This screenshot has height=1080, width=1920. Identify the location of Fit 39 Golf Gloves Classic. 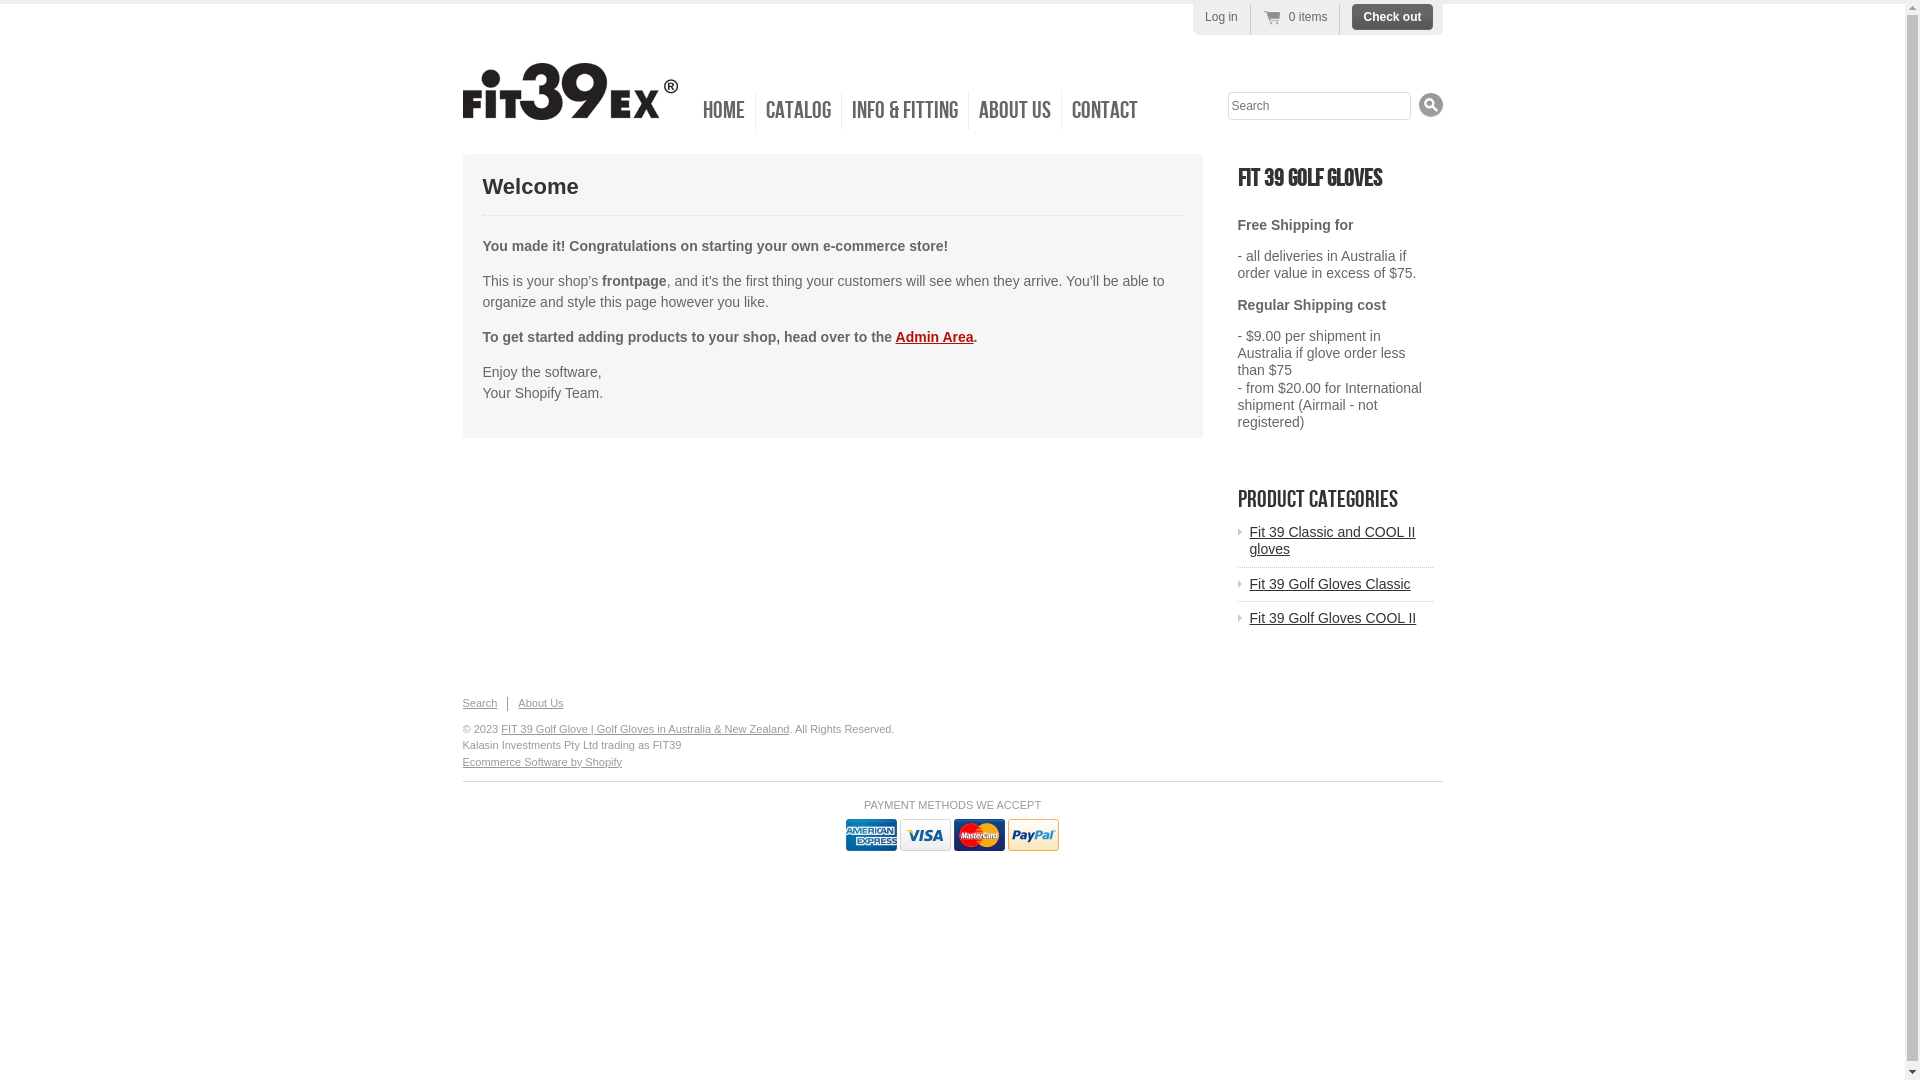
(1342, 584).